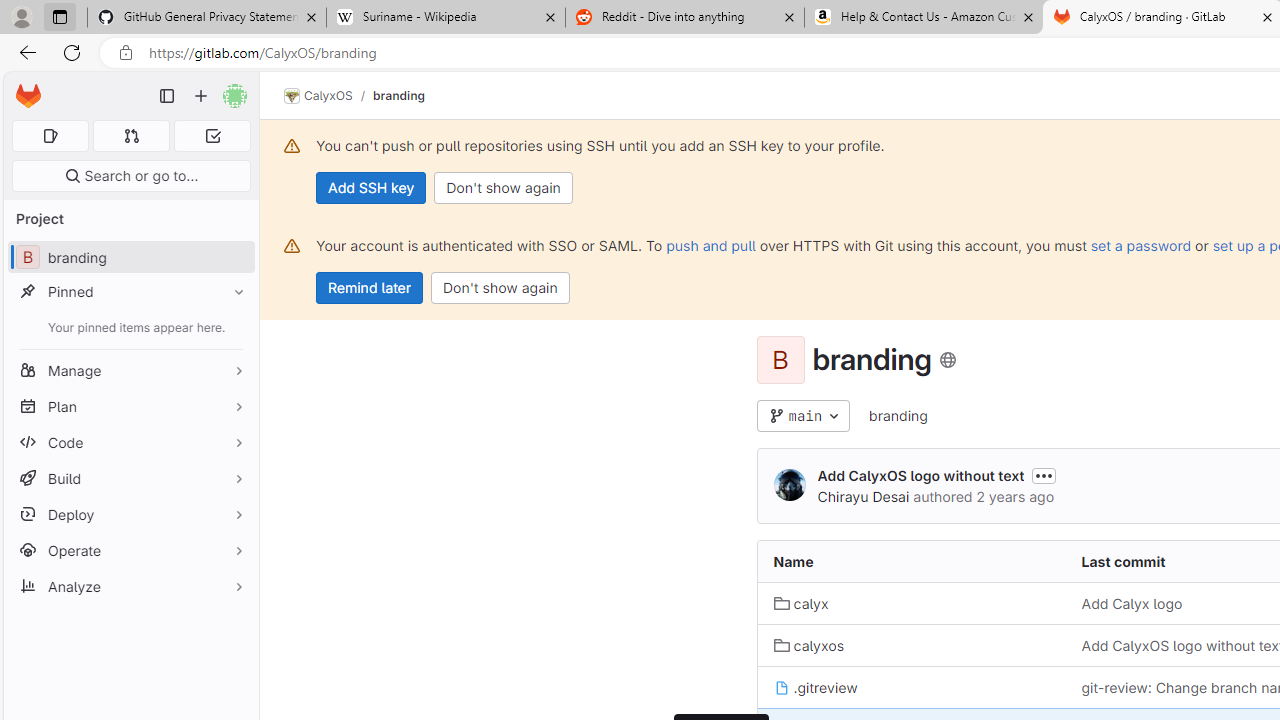 This screenshot has height=720, width=1280. Describe the element at coordinates (948, 360) in the screenshot. I see `Class: s16 icon` at that location.